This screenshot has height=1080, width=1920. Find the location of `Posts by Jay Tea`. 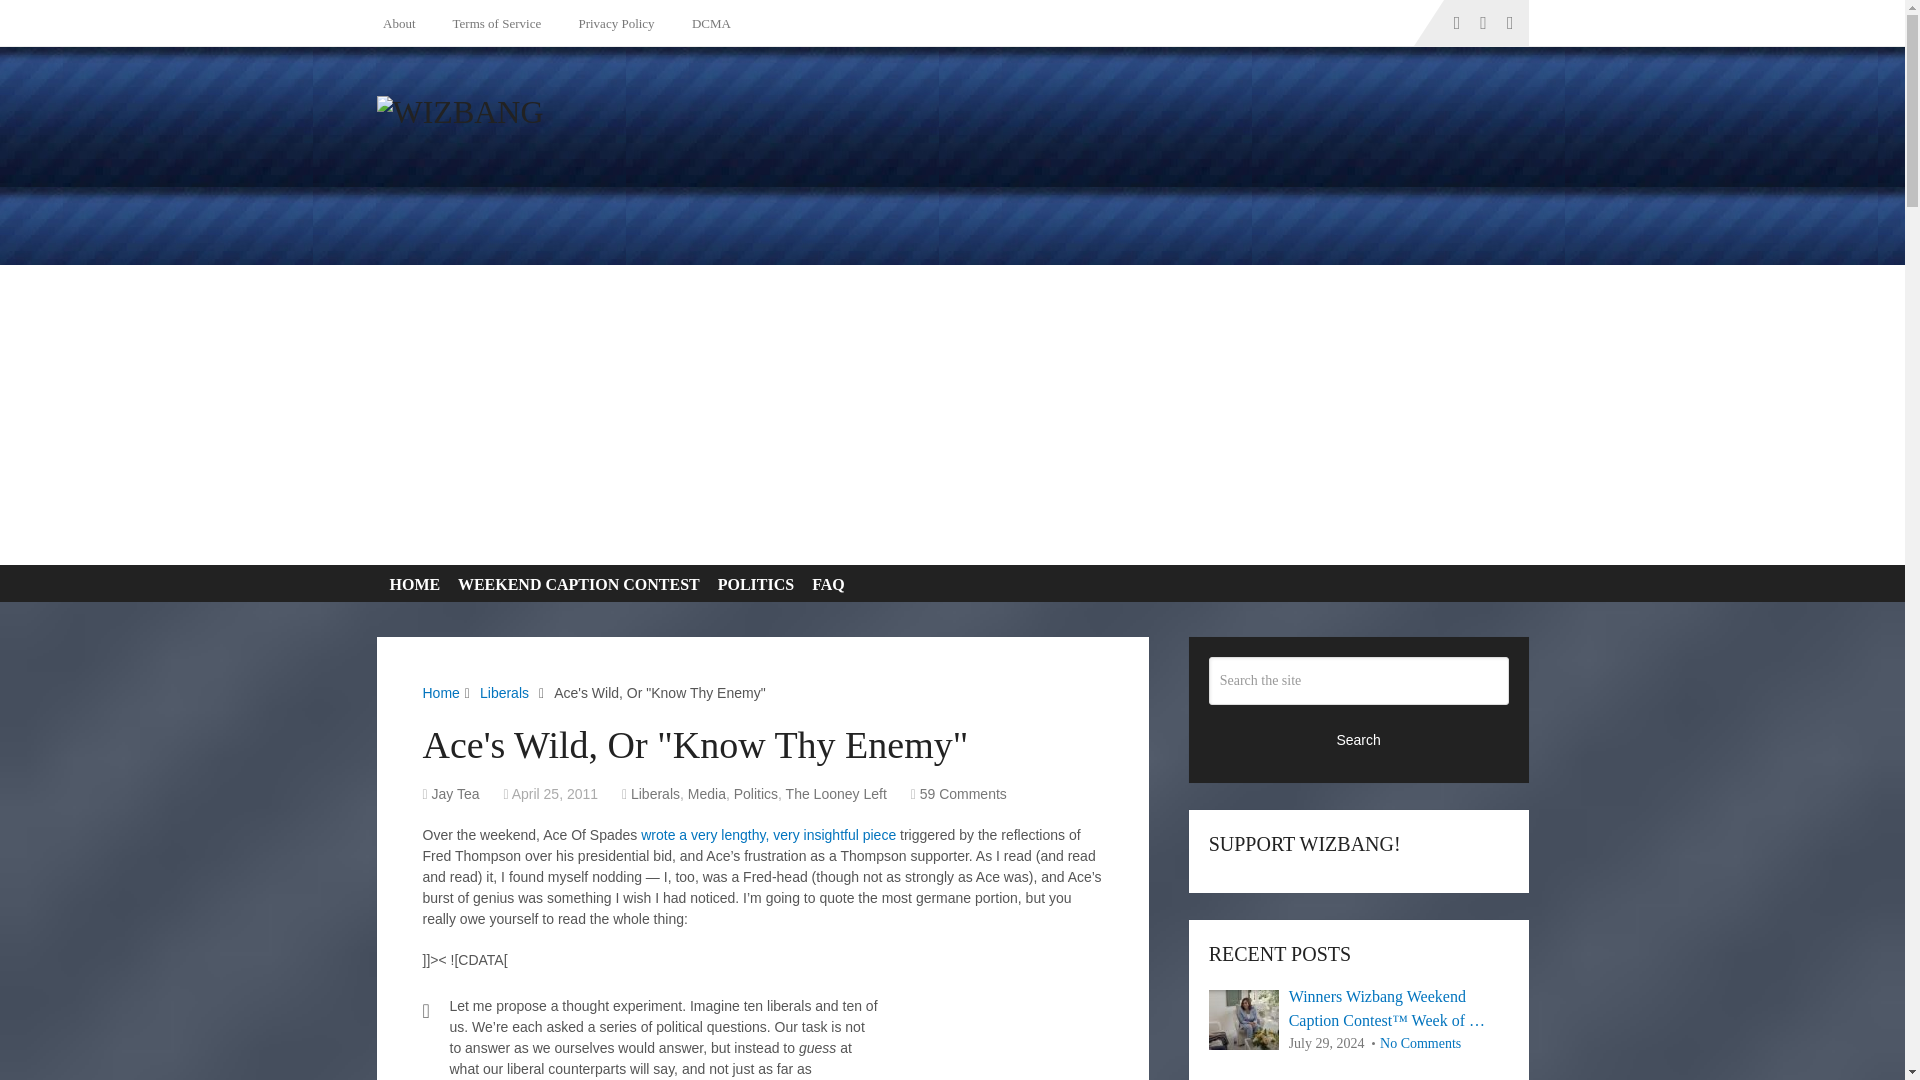

Posts by Jay Tea is located at coordinates (456, 794).